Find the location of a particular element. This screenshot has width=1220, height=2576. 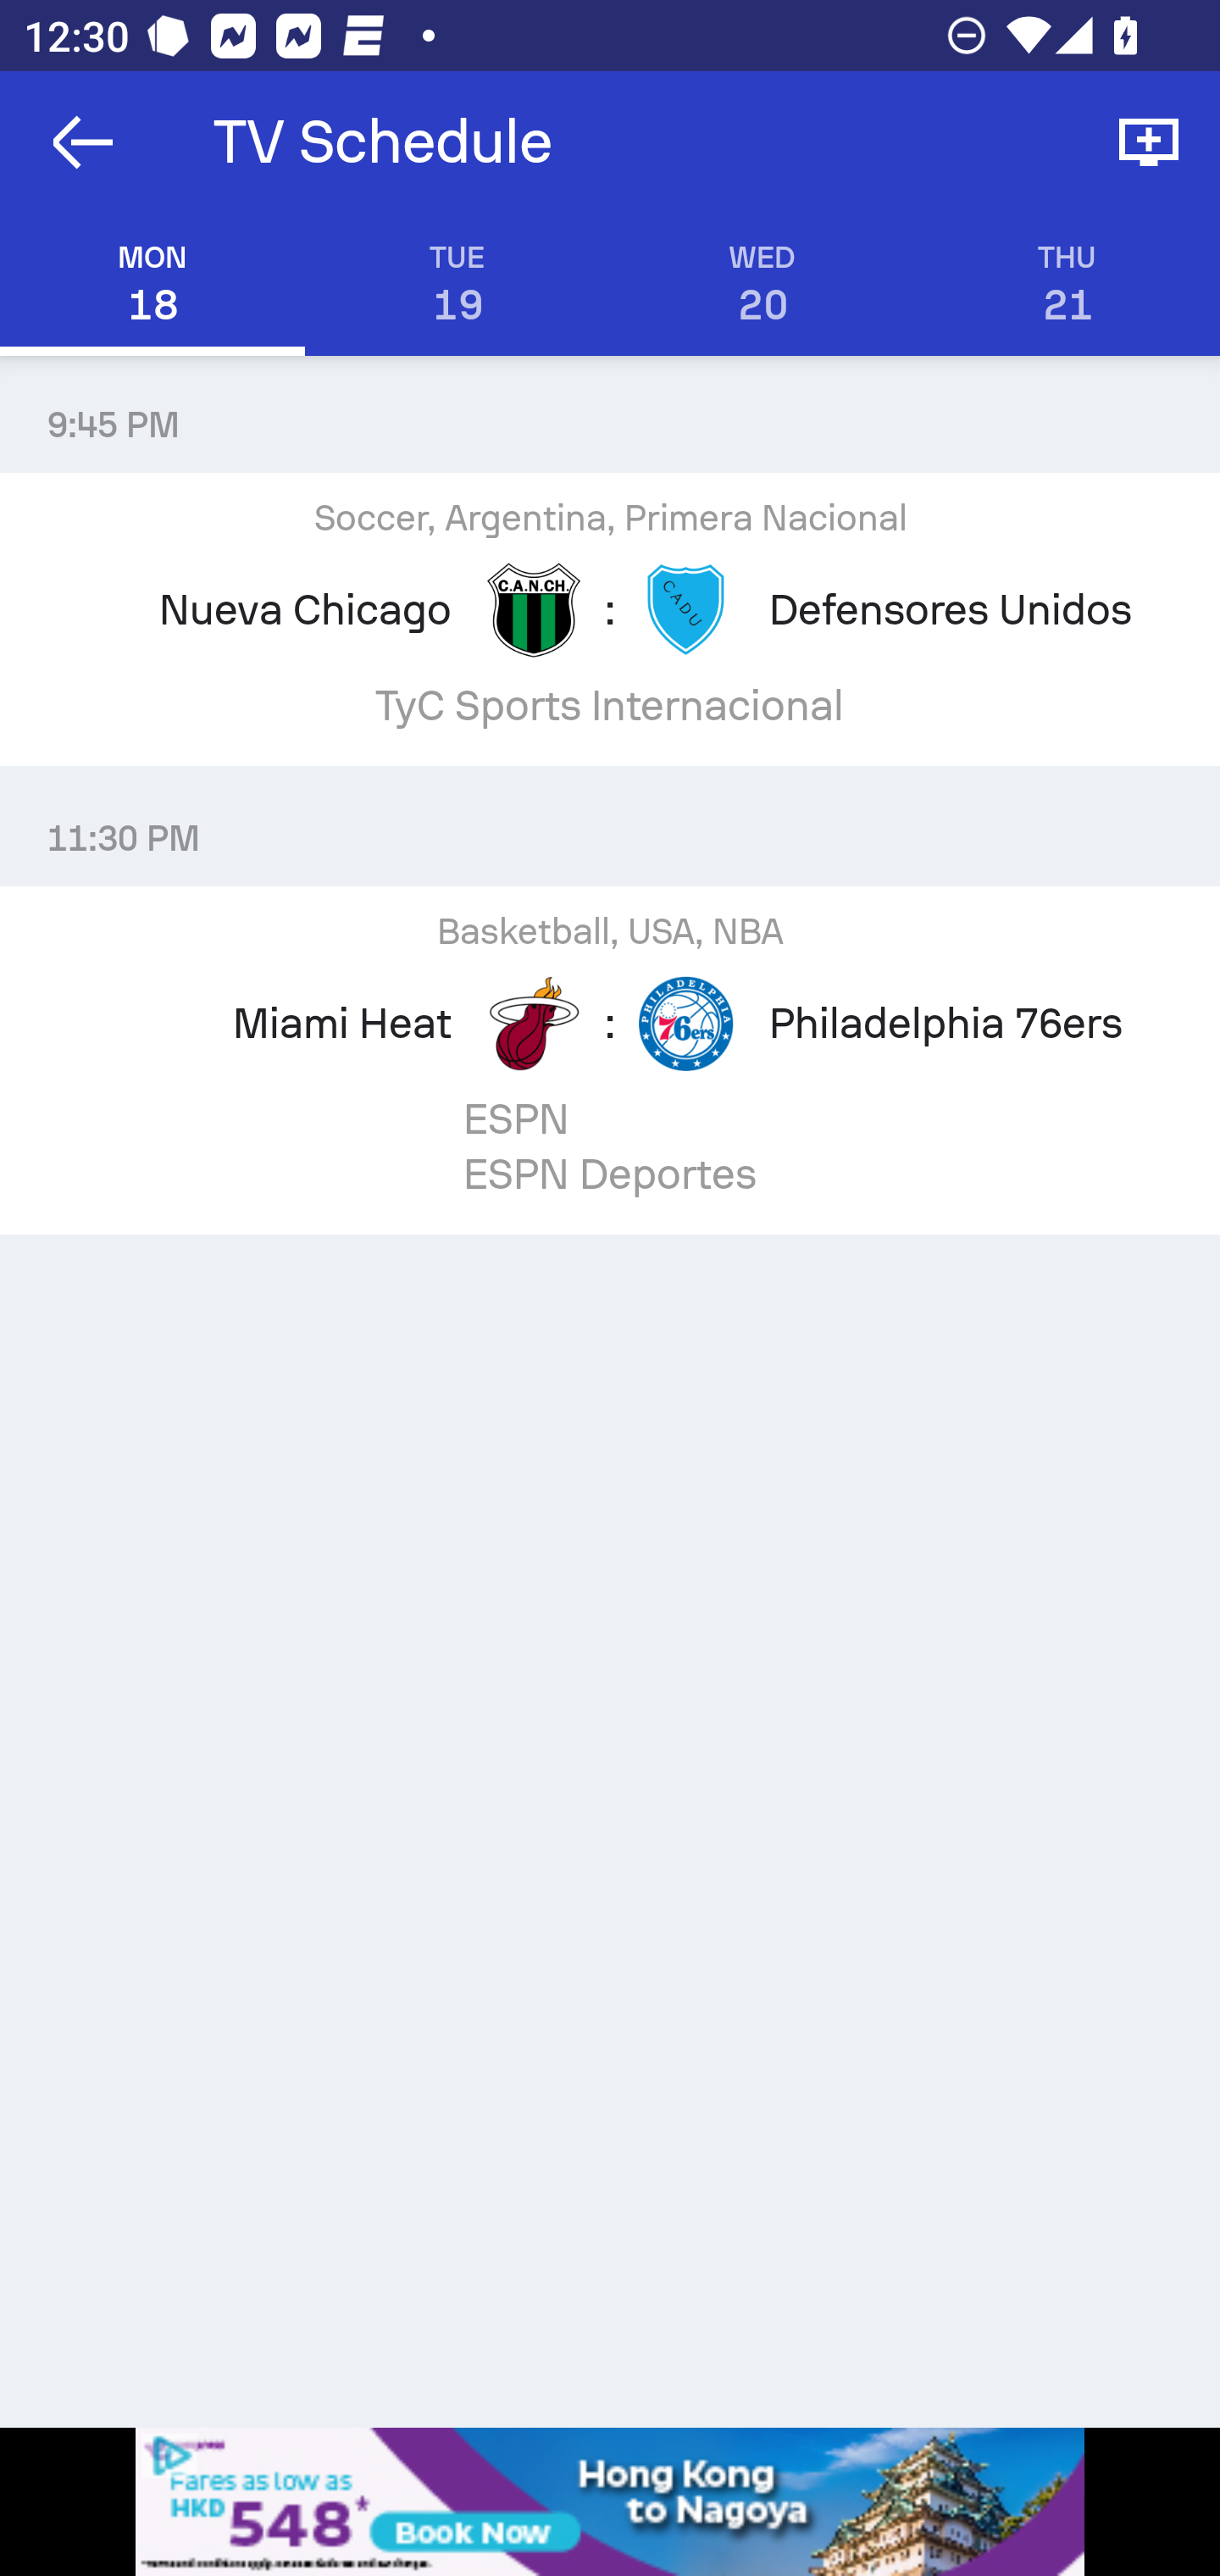

WED 20 is located at coordinates (762, 285).